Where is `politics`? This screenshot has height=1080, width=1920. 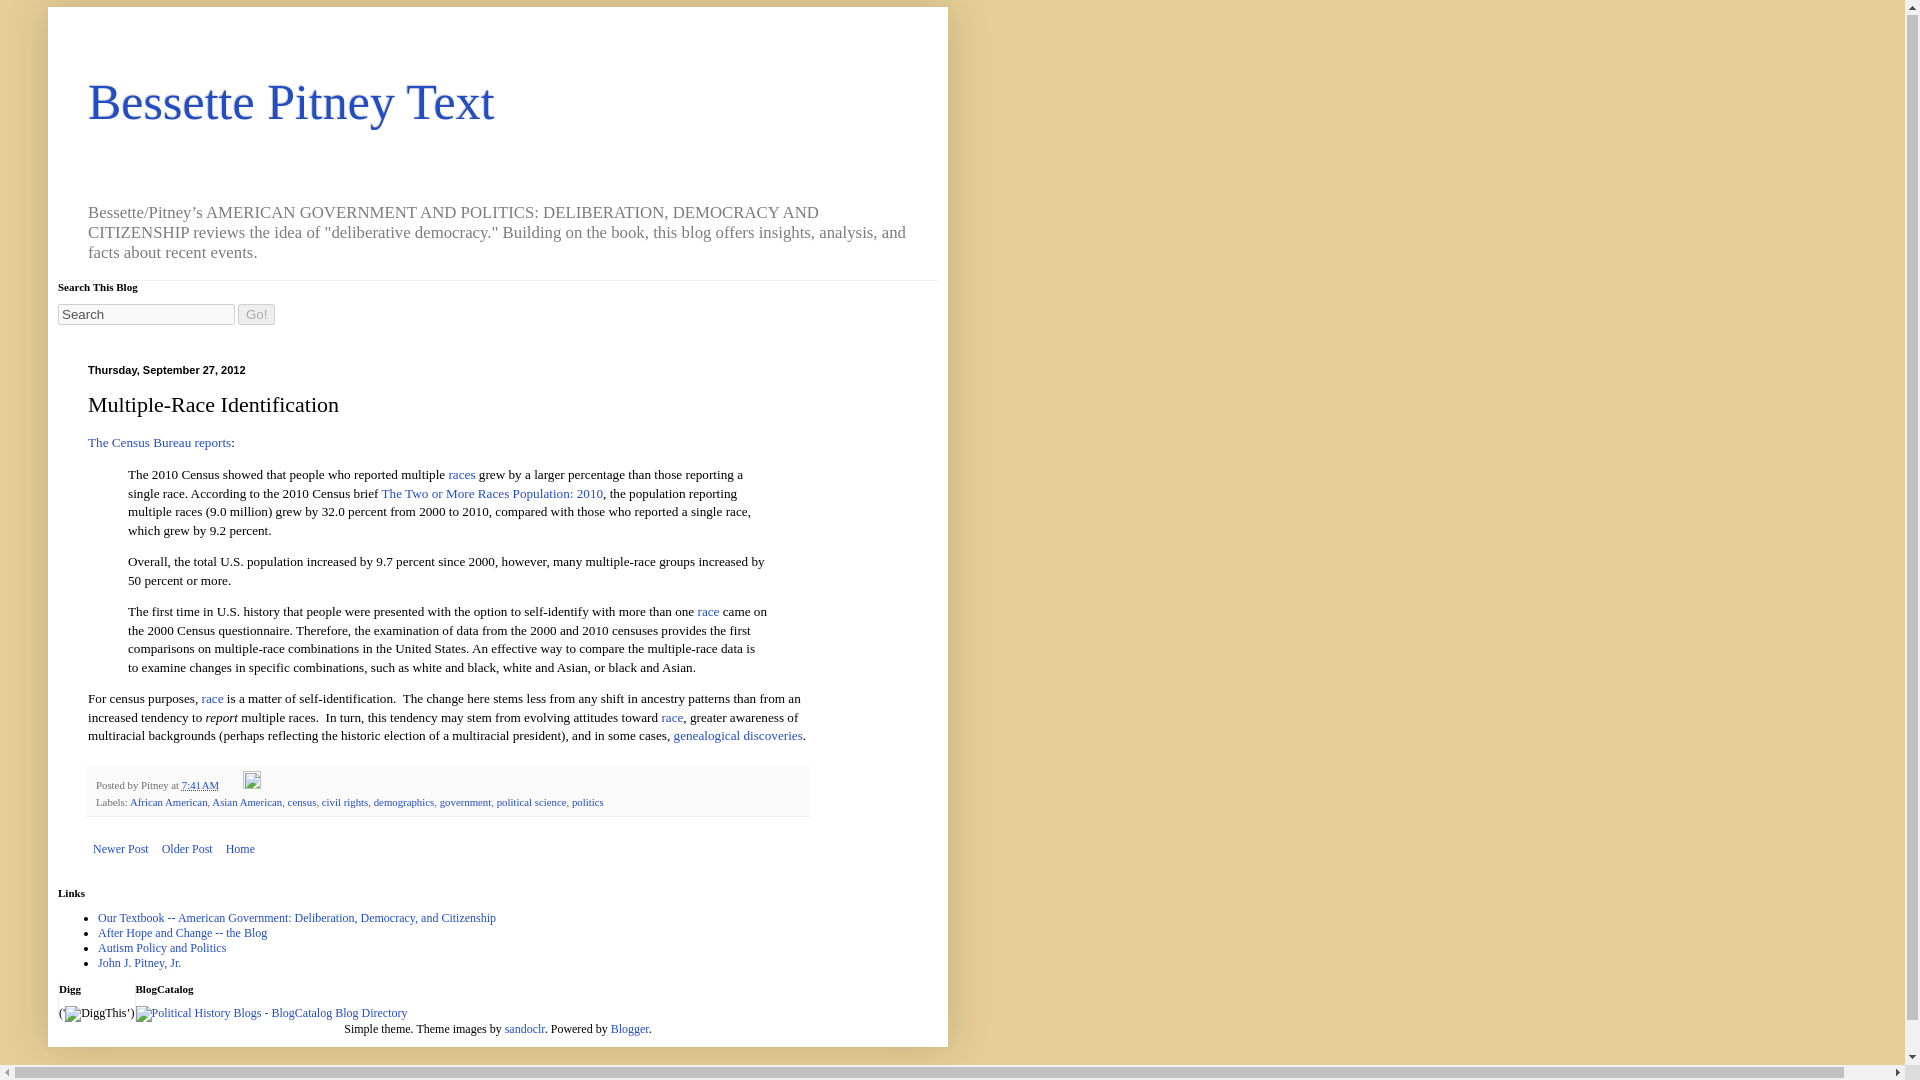 politics is located at coordinates (588, 801).